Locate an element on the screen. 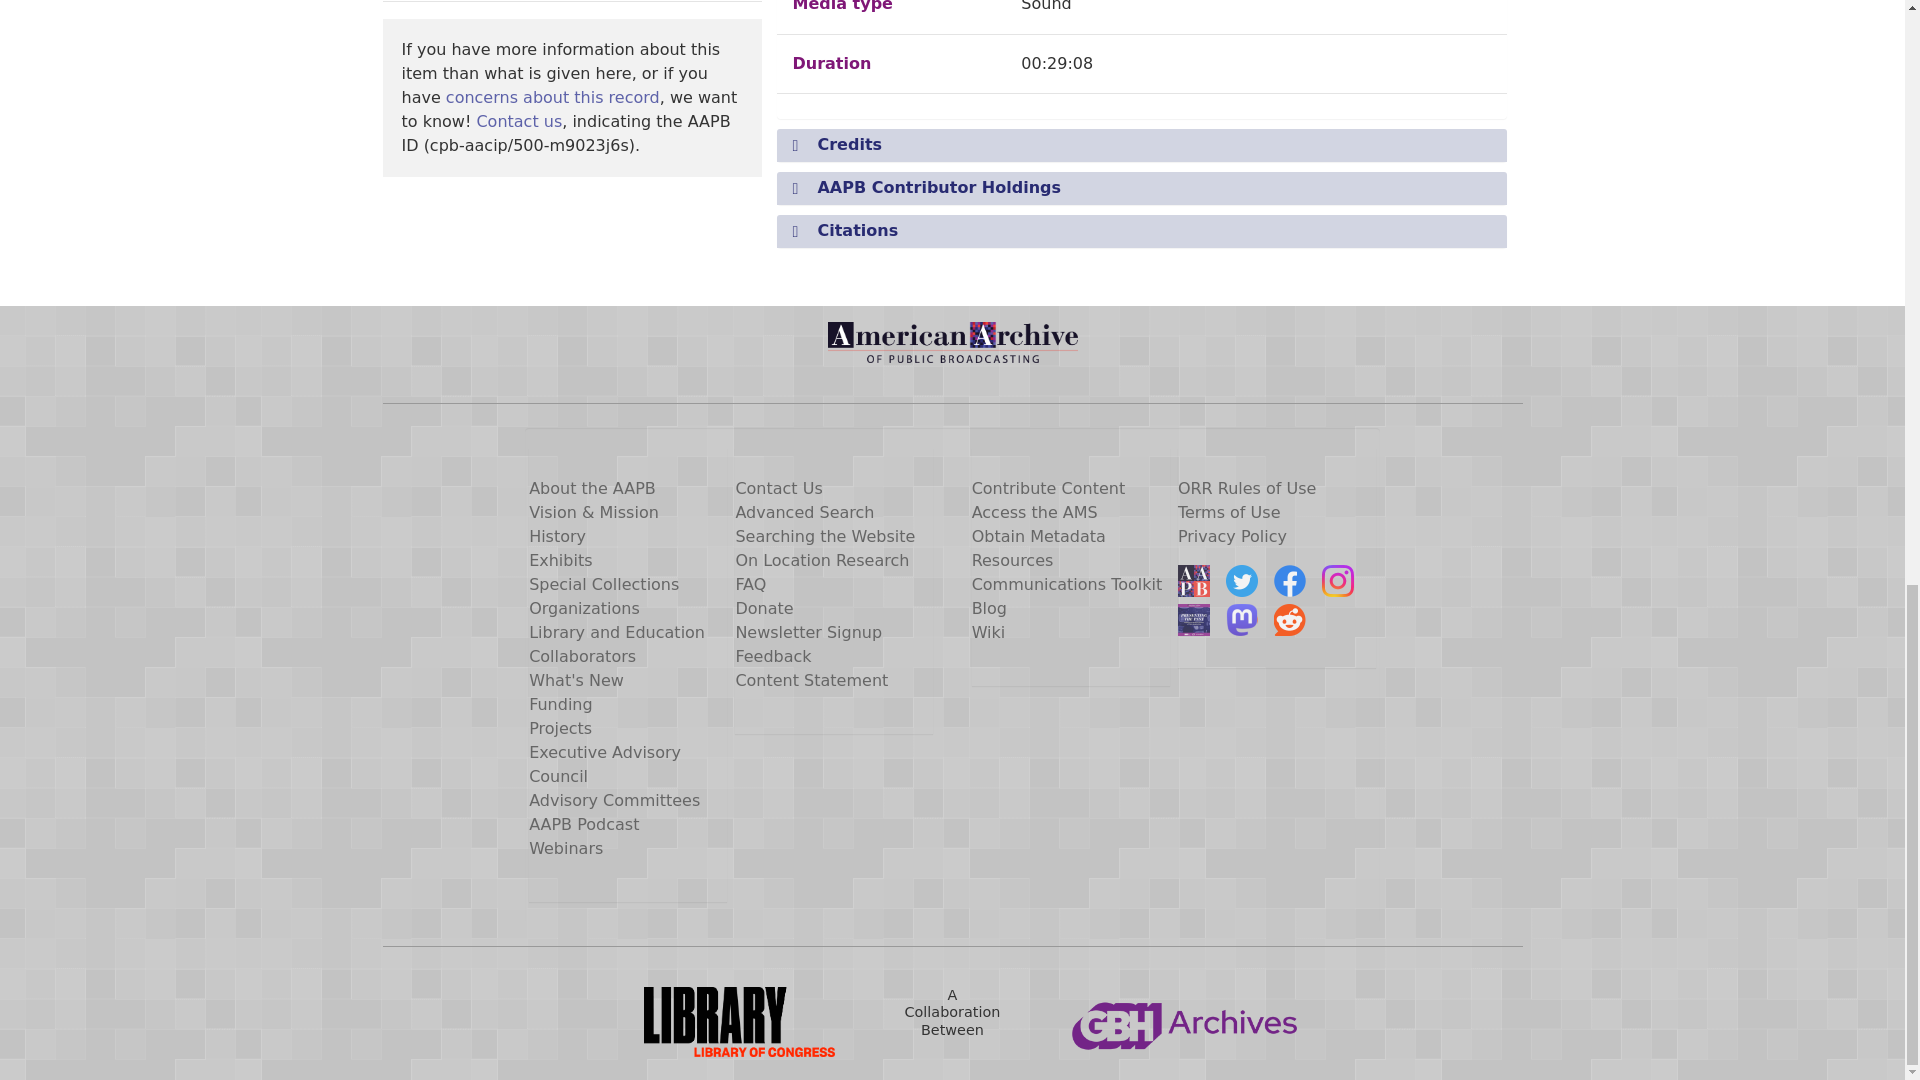  Follow us on Twitter is located at coordinates (1242, 580).